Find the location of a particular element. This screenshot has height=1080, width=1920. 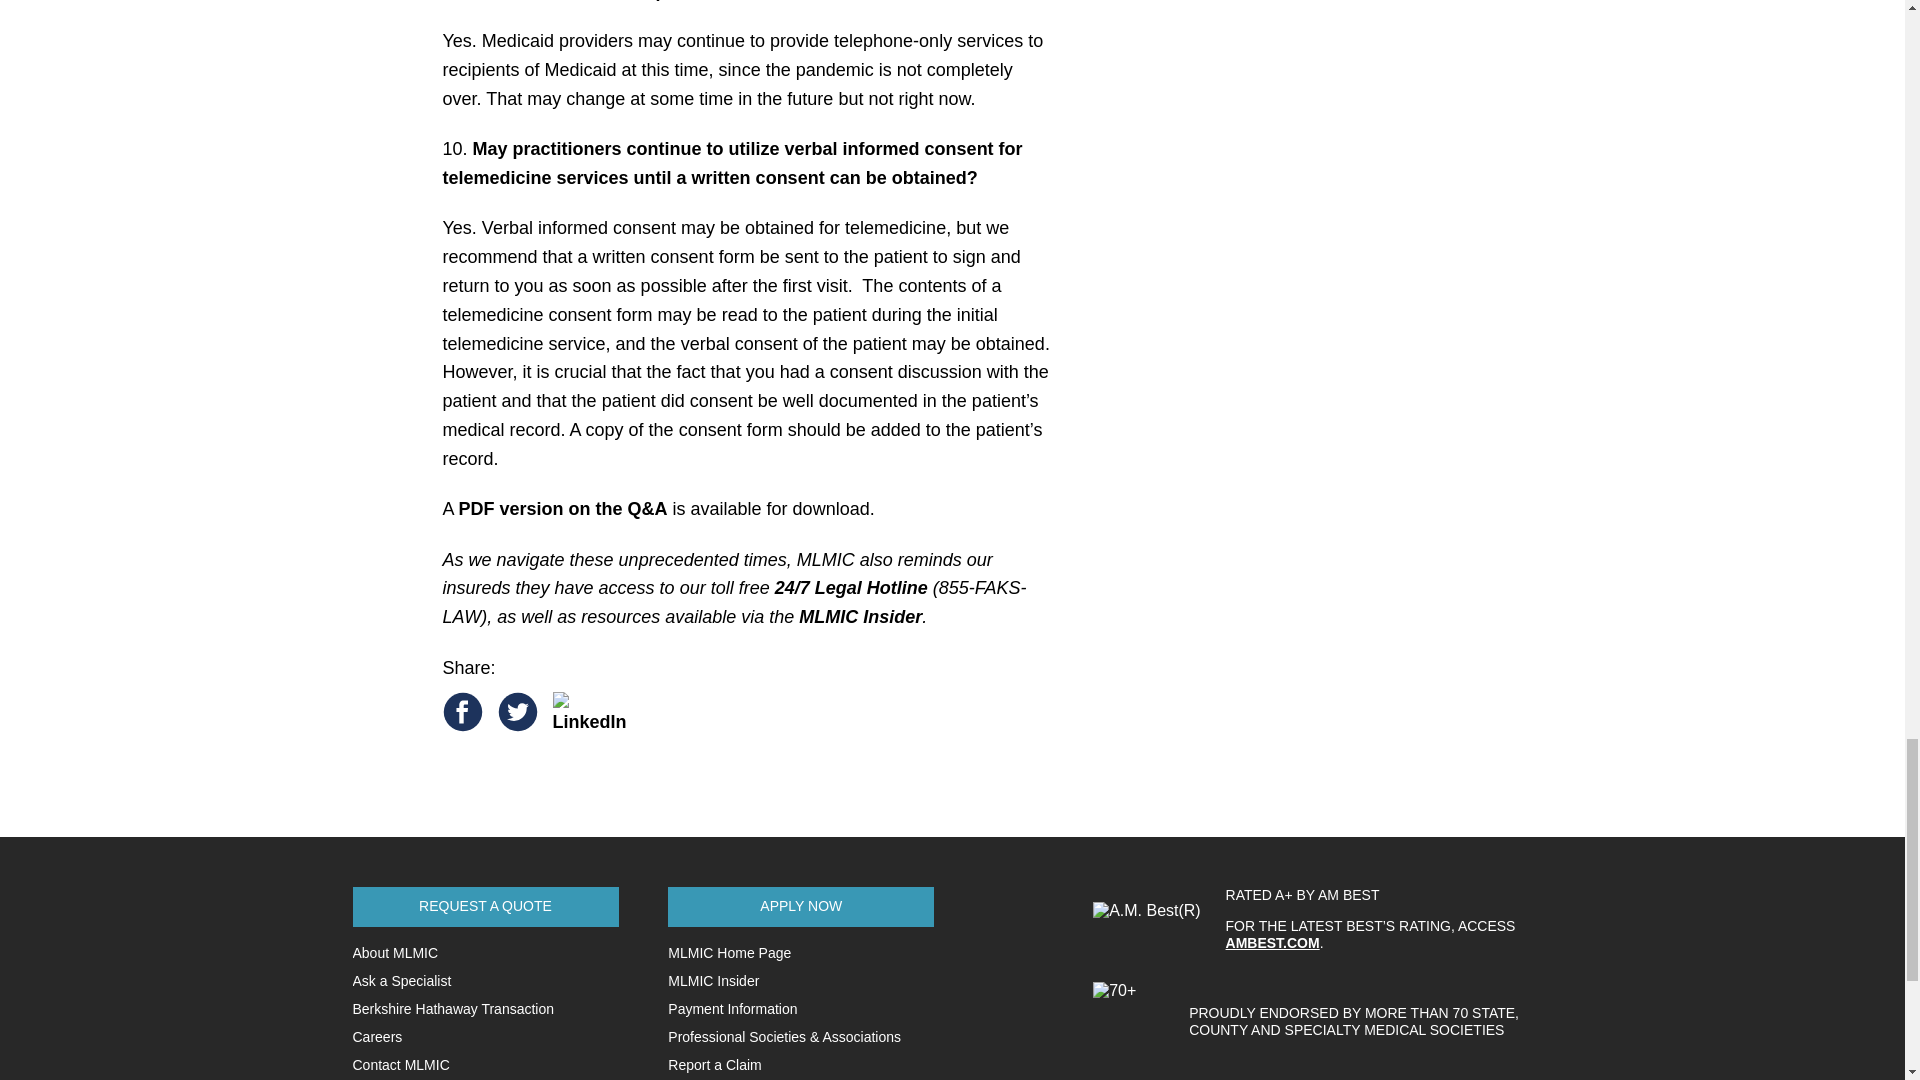

Berkshire Hathaway Transaction is located at coordinates (452, 1009).